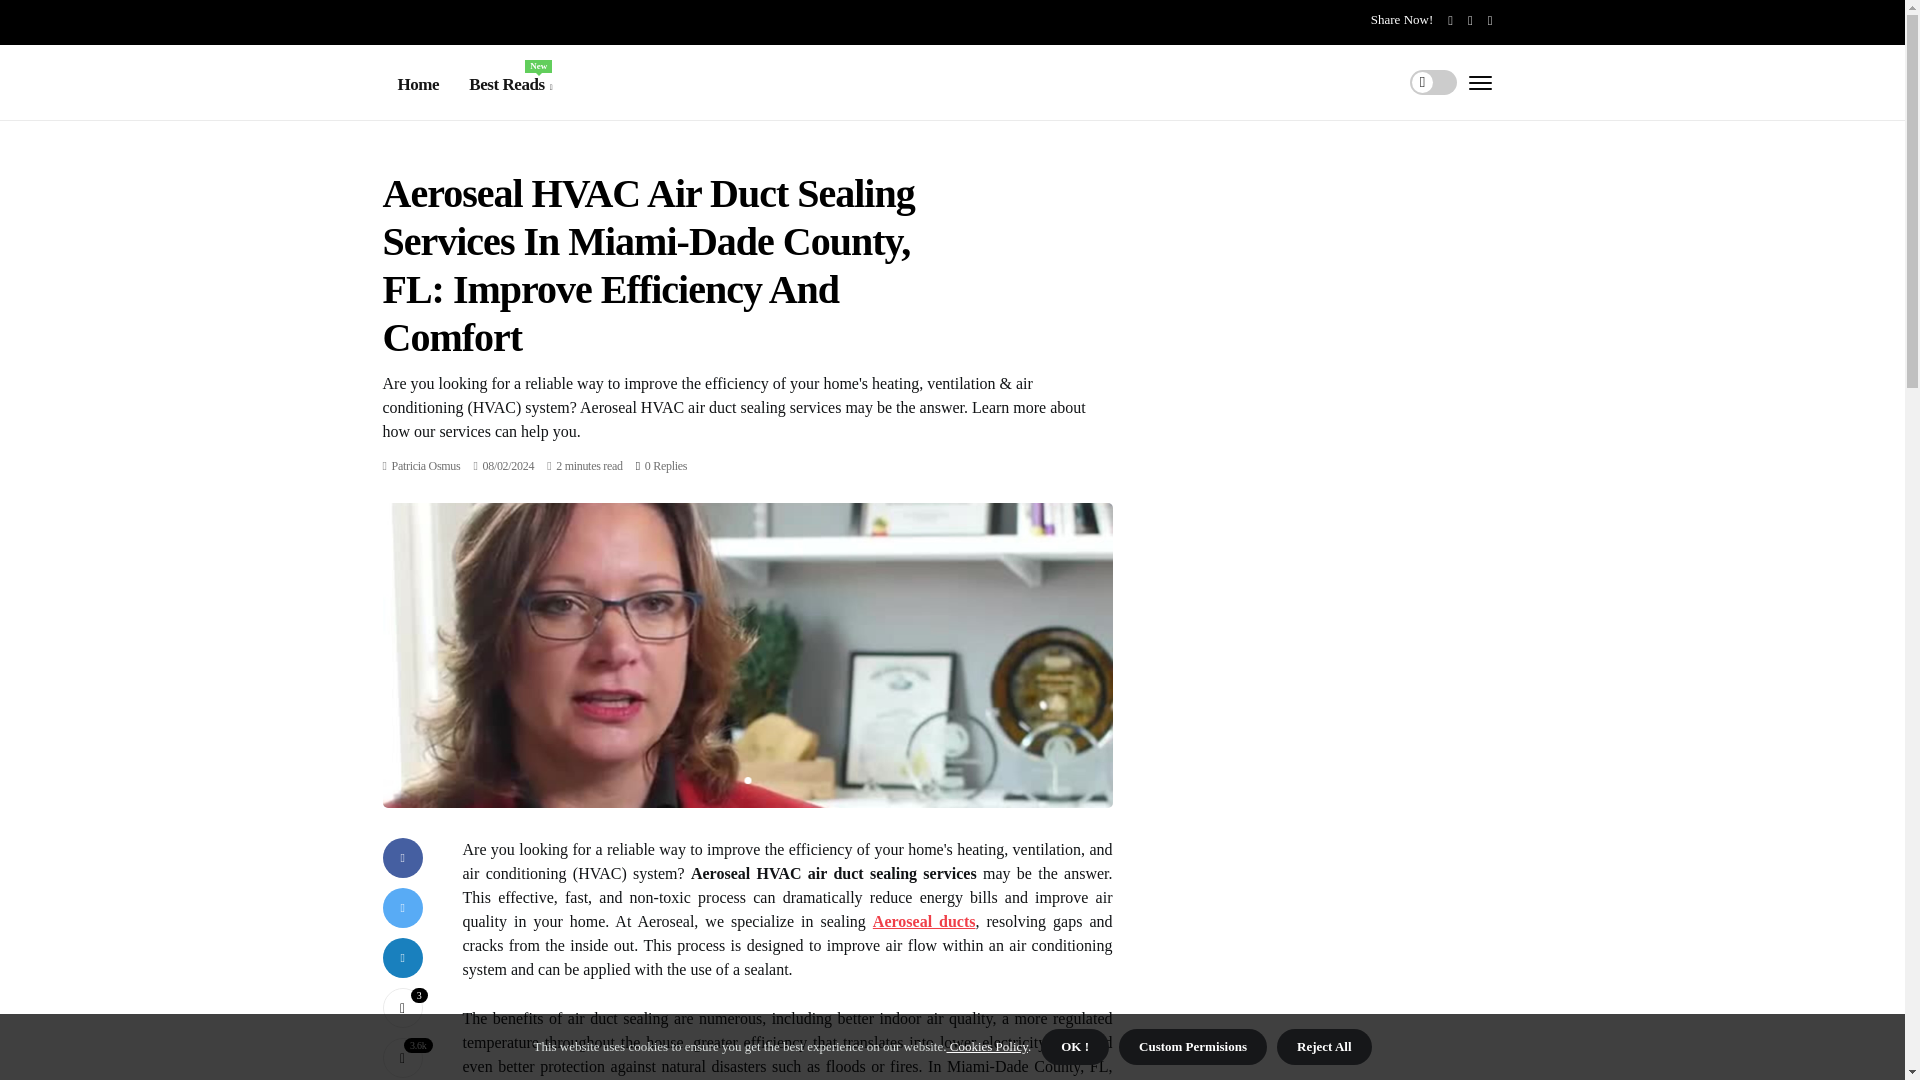  Describe the element at coordinates (402, 1008) in the screenshot. I see `3` at that location.